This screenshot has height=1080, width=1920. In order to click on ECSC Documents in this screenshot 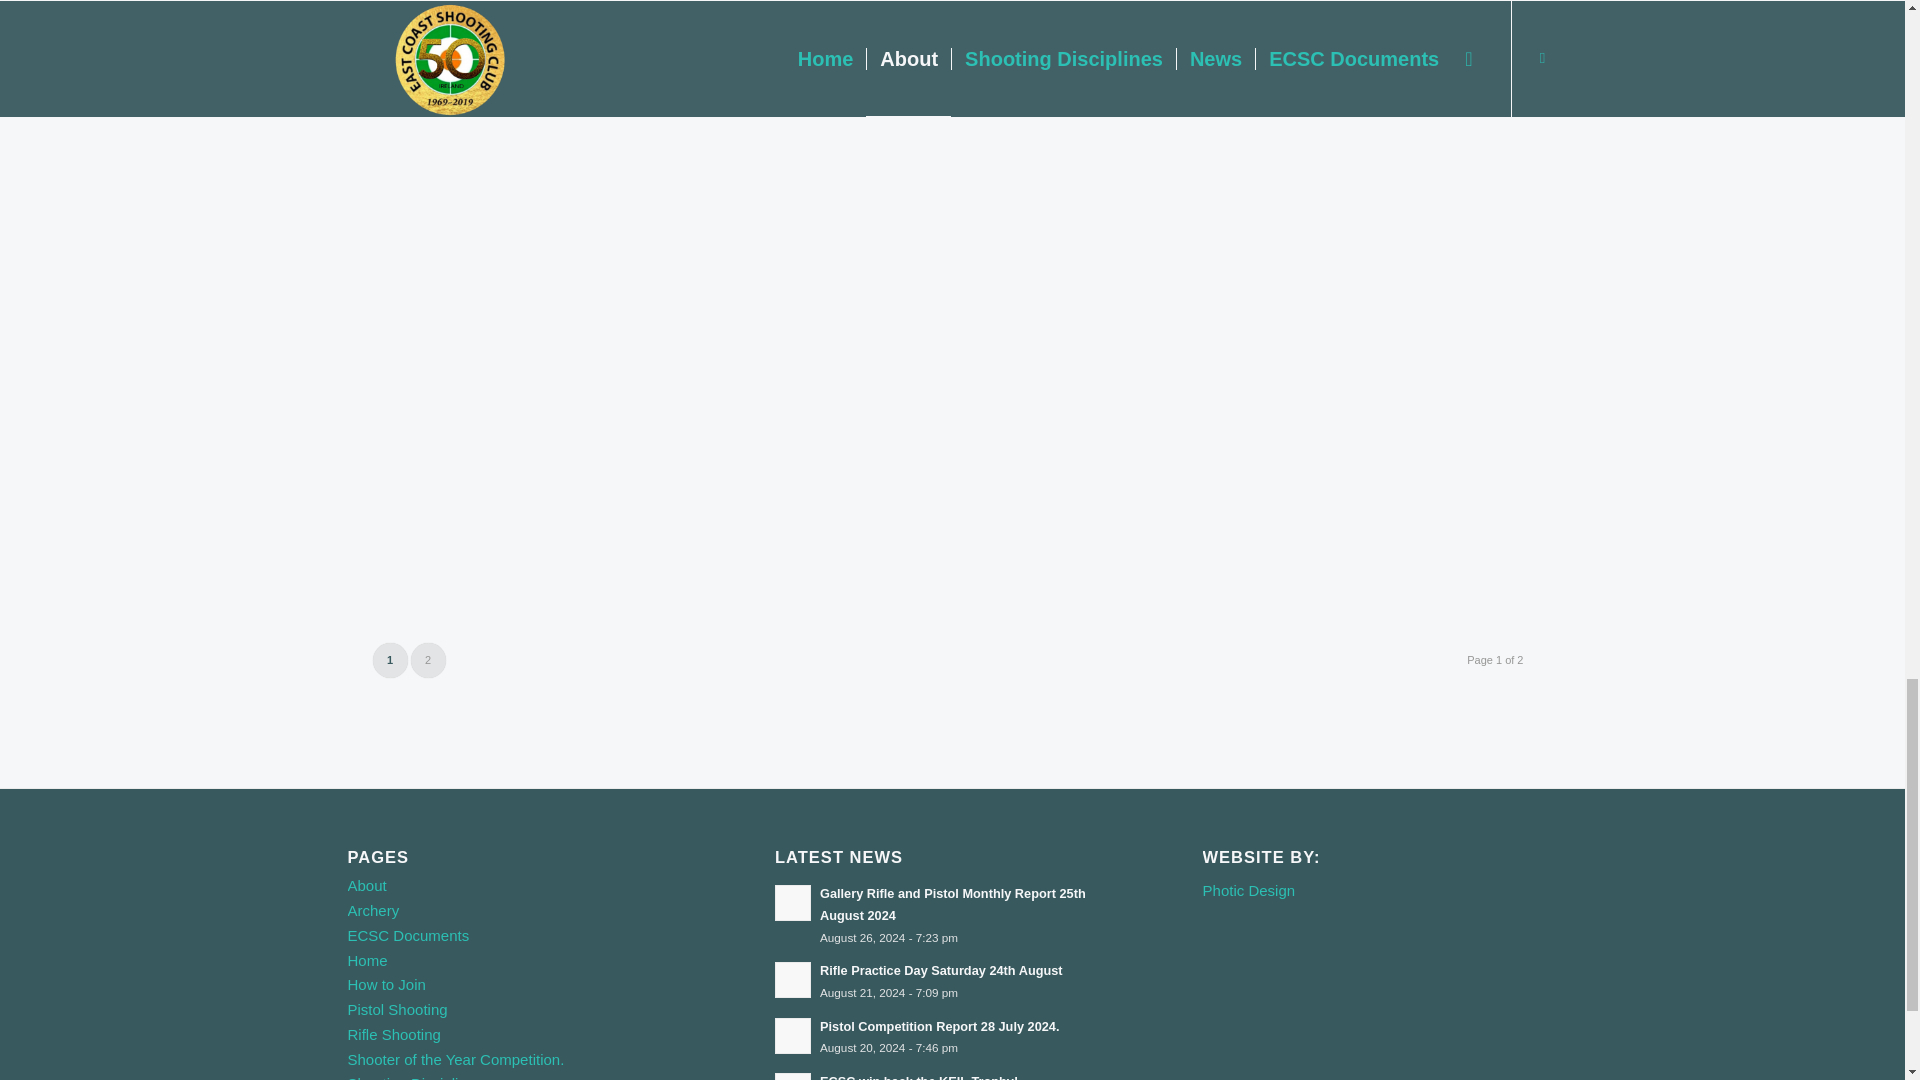, I will do `click(408, 934)`.